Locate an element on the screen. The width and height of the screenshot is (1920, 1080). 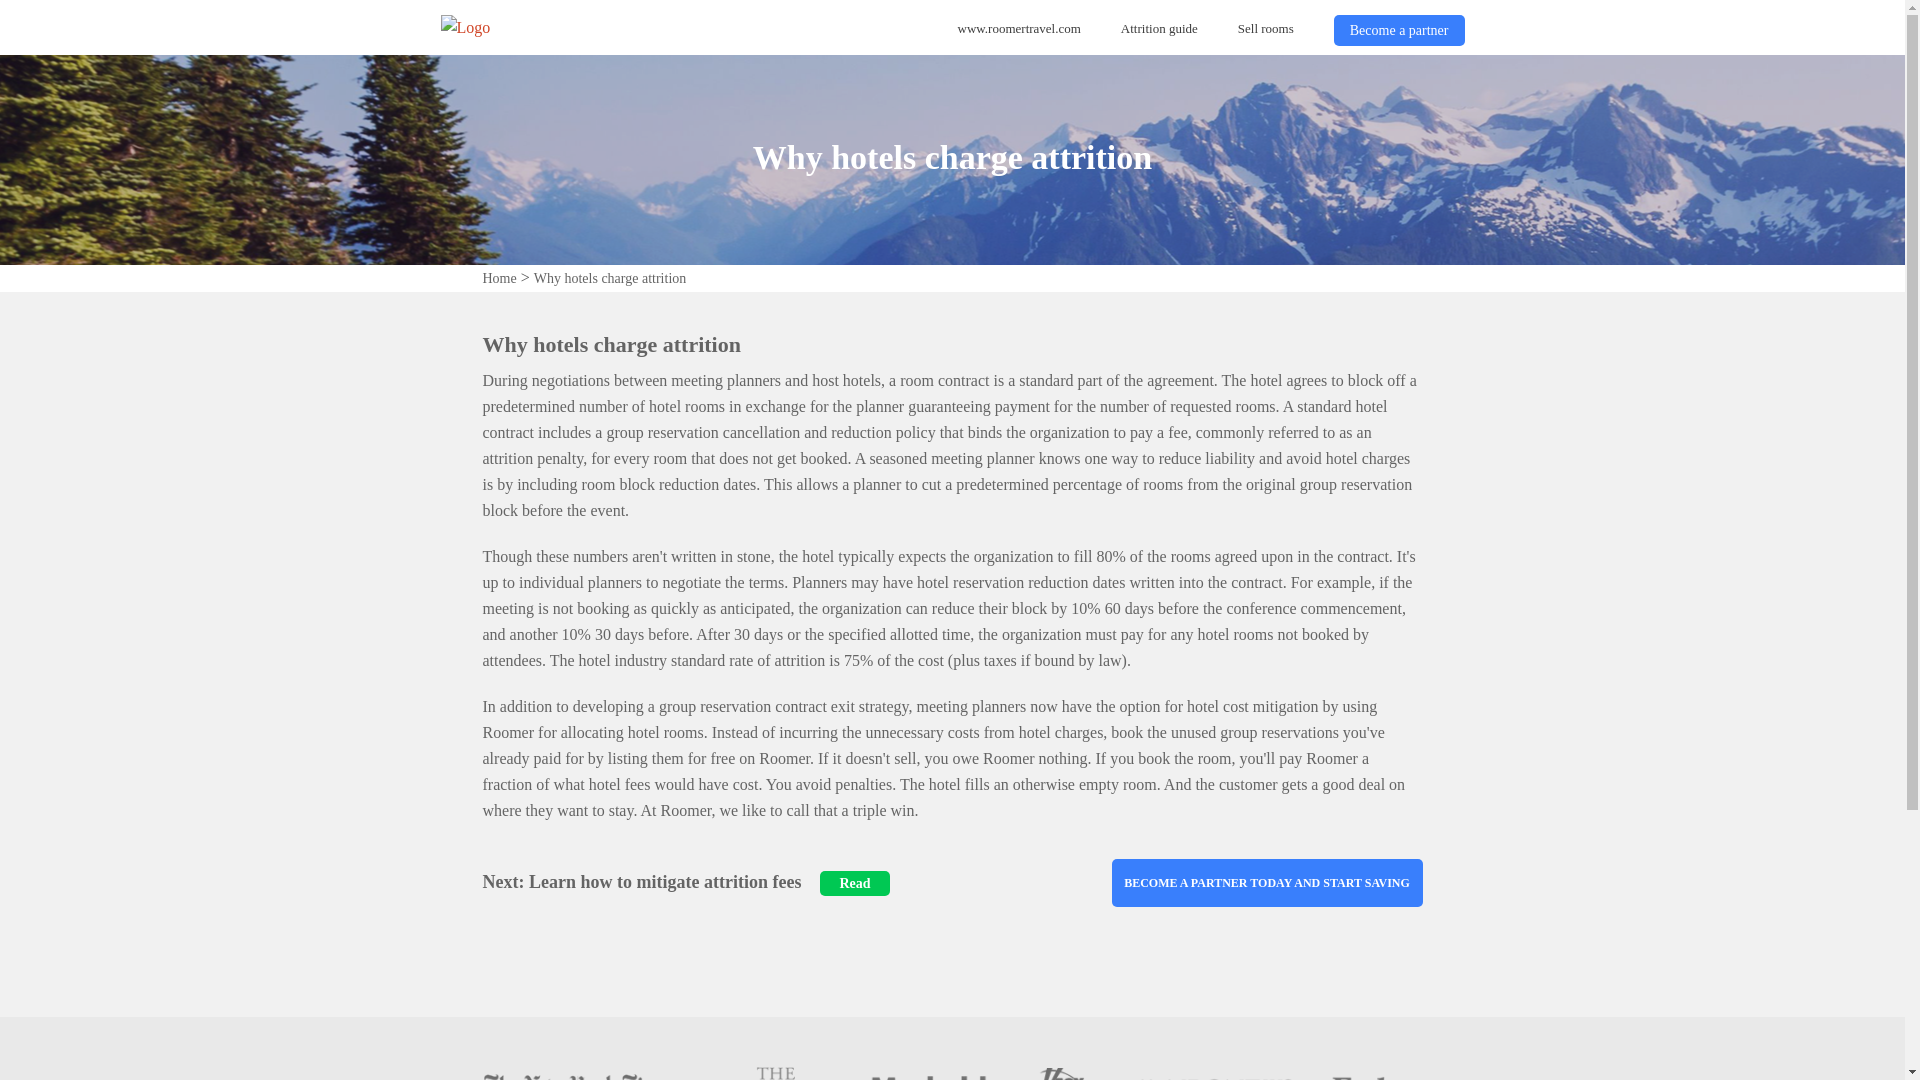
Sell rooms is located at coordinates (1266, 28).